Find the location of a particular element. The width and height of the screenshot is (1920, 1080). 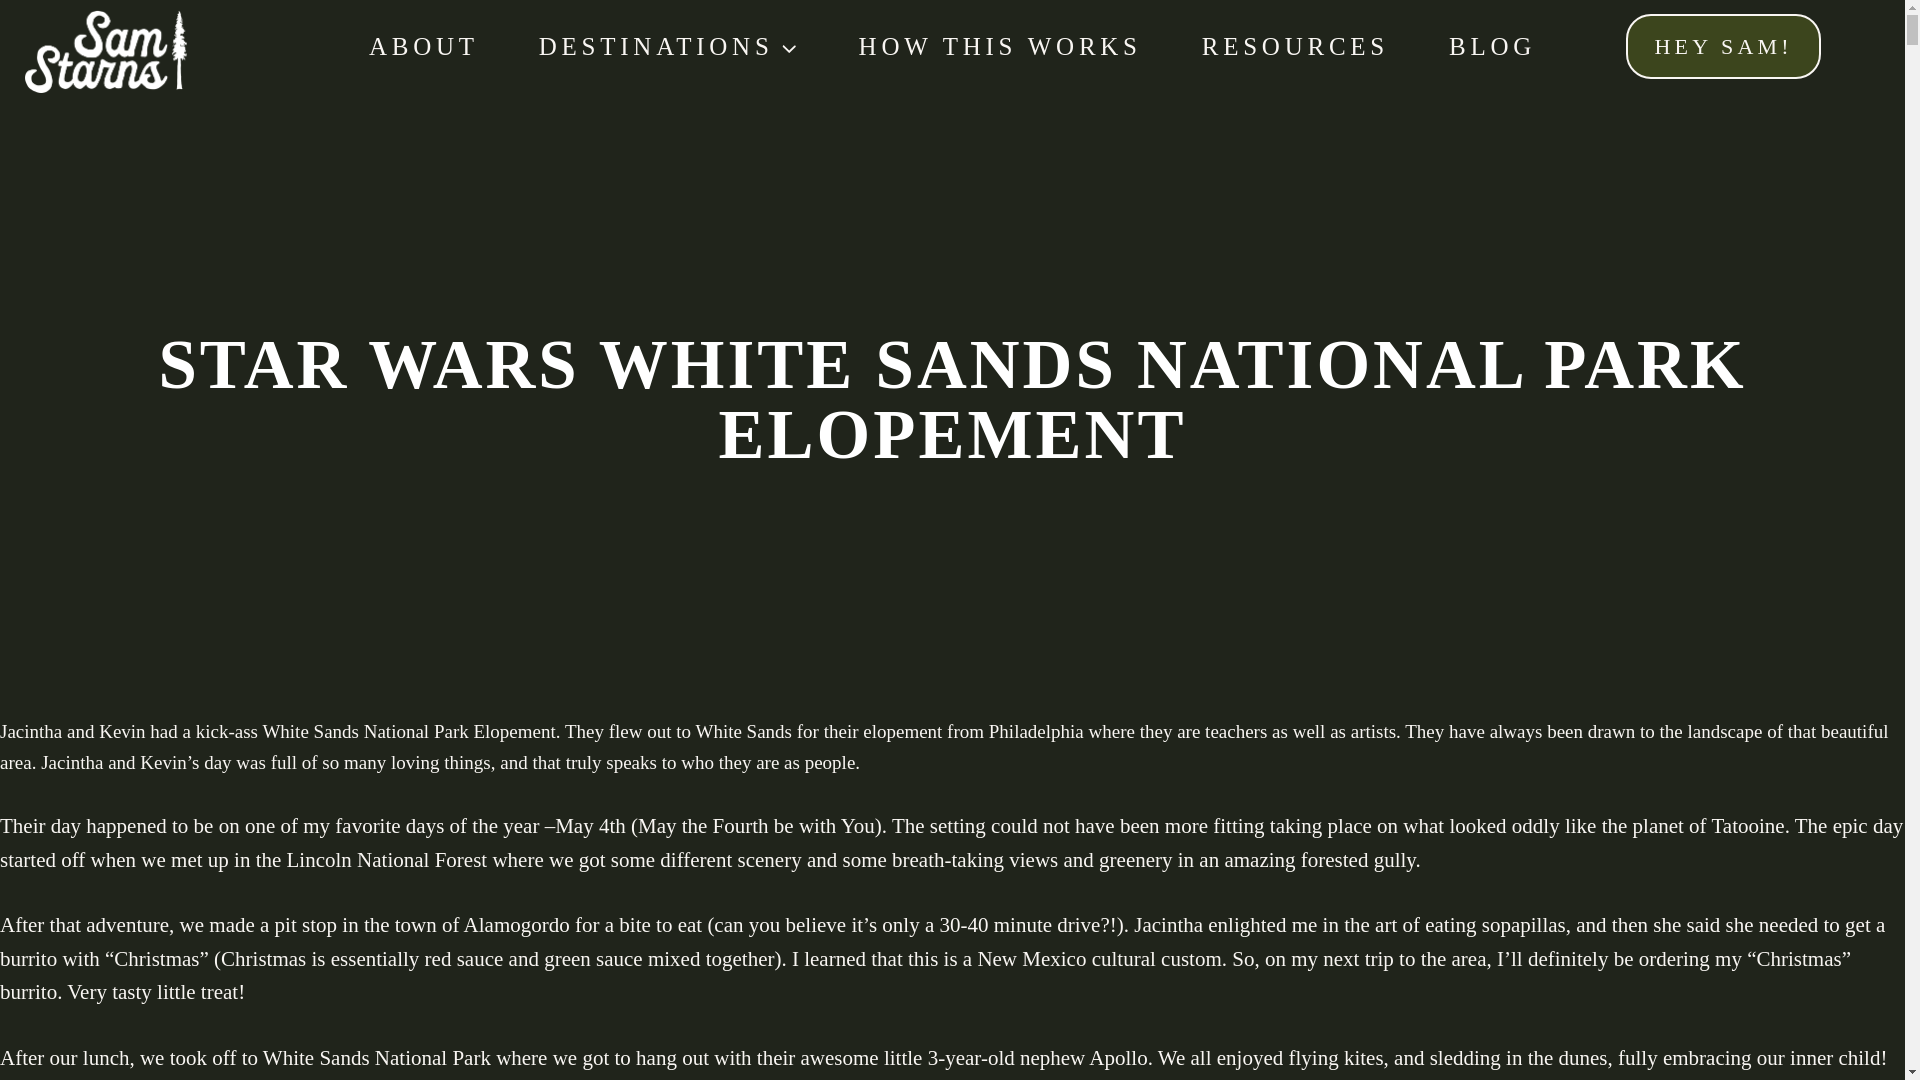

ABOUT is located at coordinates (424, 46).